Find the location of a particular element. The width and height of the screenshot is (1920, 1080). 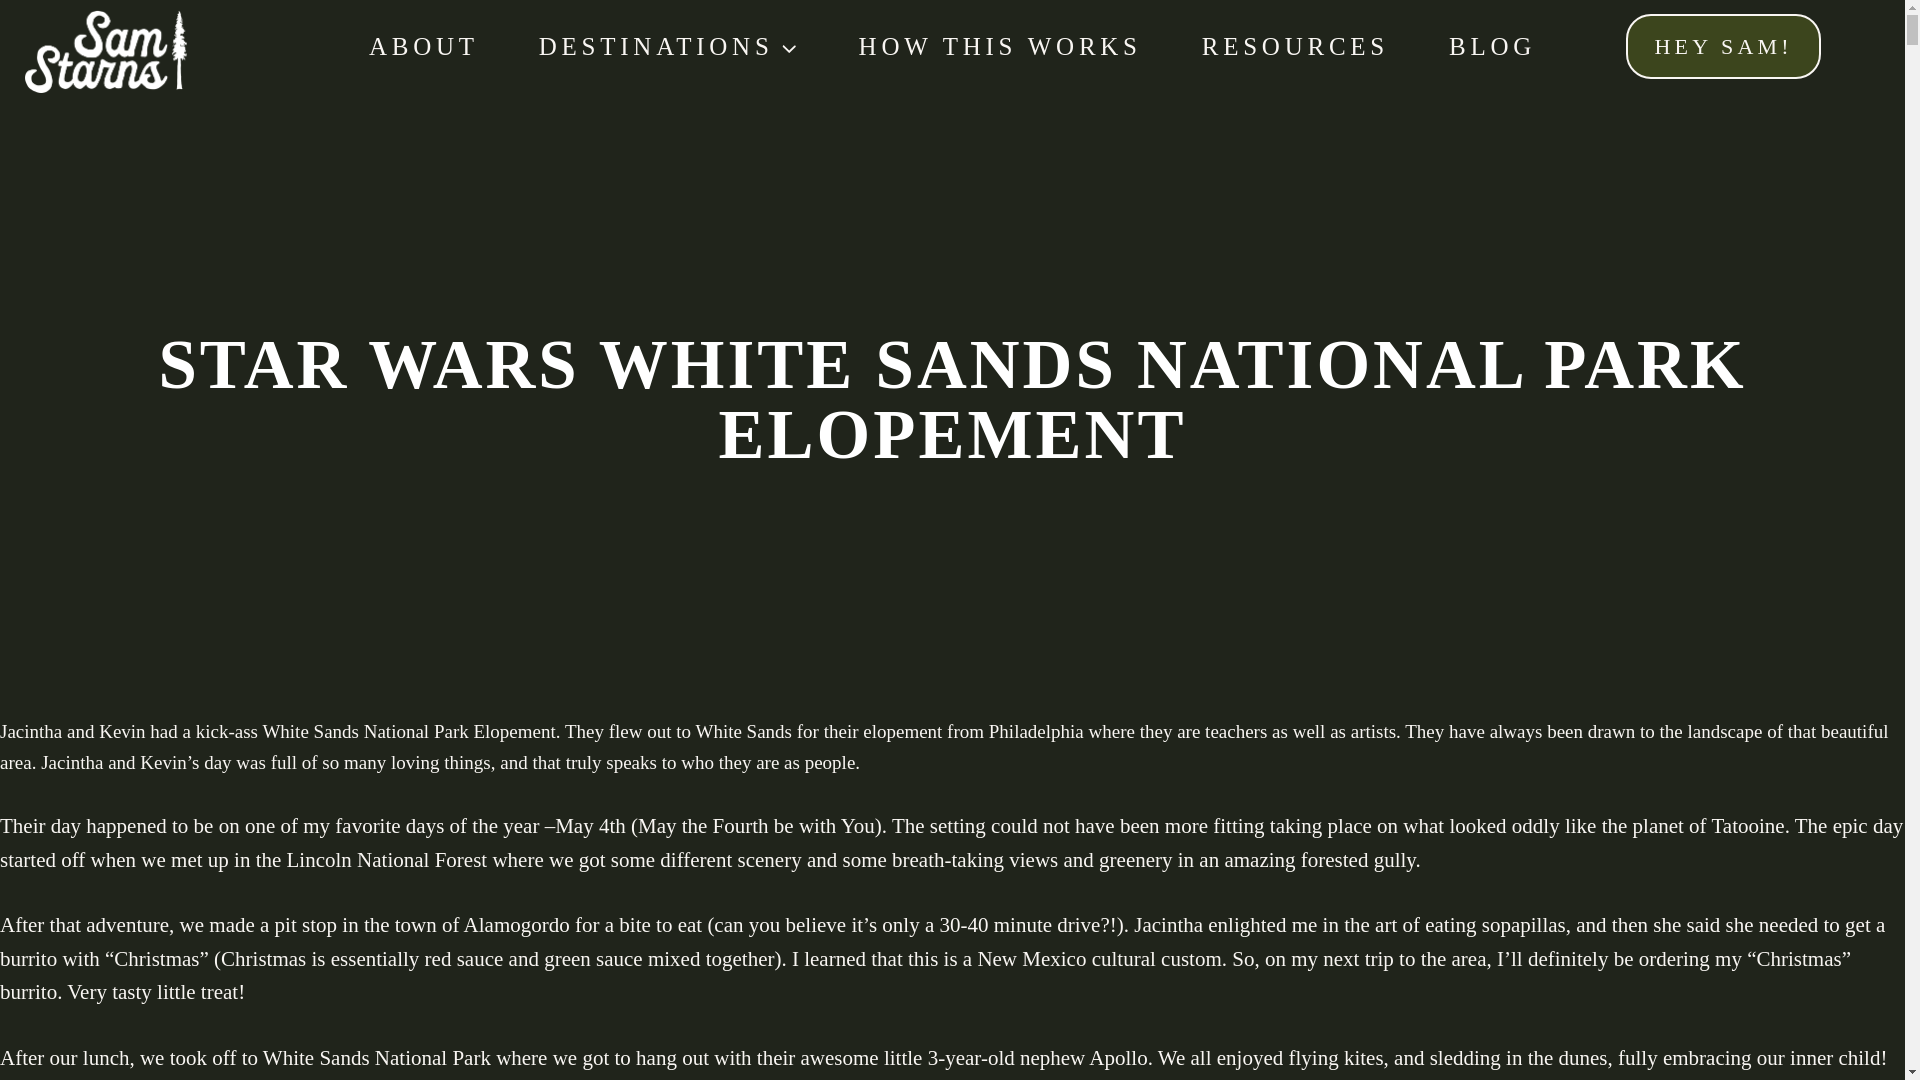

ABOUT is located at coordinates (424, 46).